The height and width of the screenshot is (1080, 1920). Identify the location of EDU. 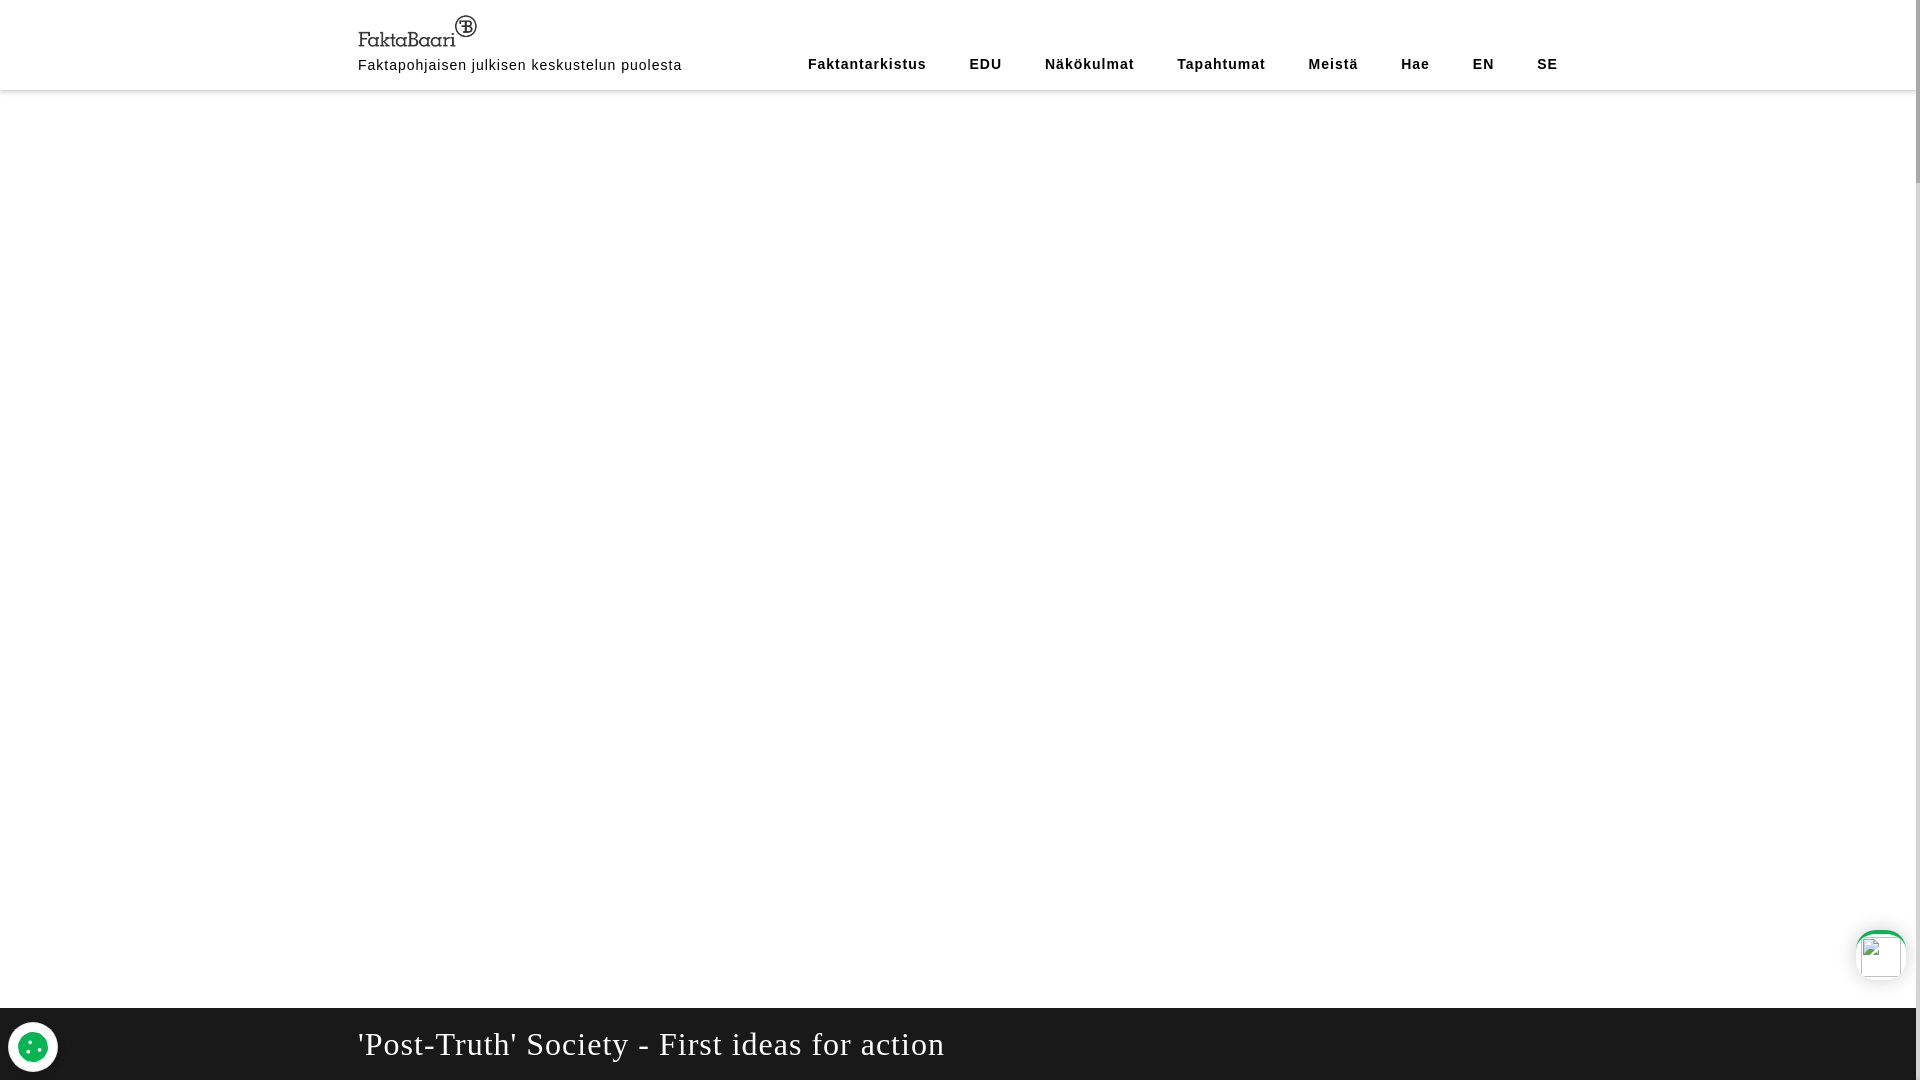
(986, 64).